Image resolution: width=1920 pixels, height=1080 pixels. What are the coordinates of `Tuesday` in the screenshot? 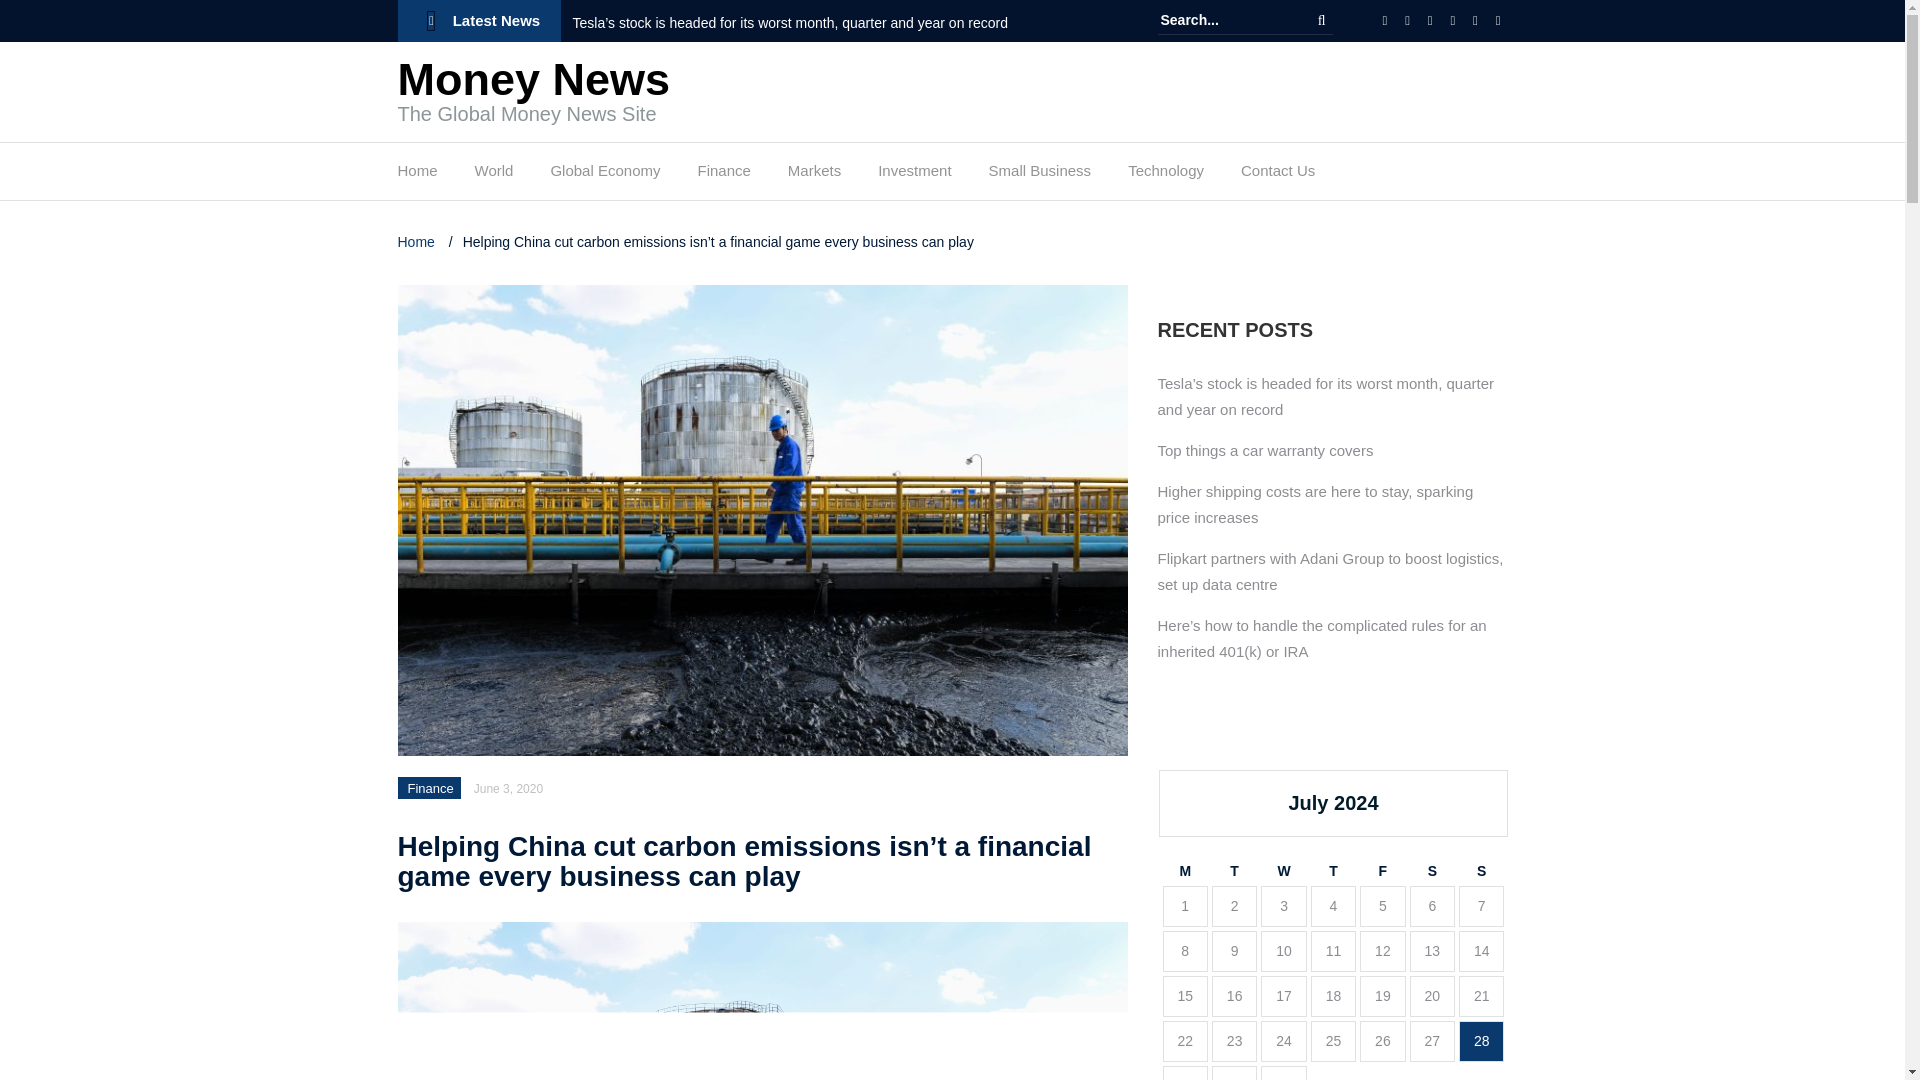 It's located at (1234, 871).